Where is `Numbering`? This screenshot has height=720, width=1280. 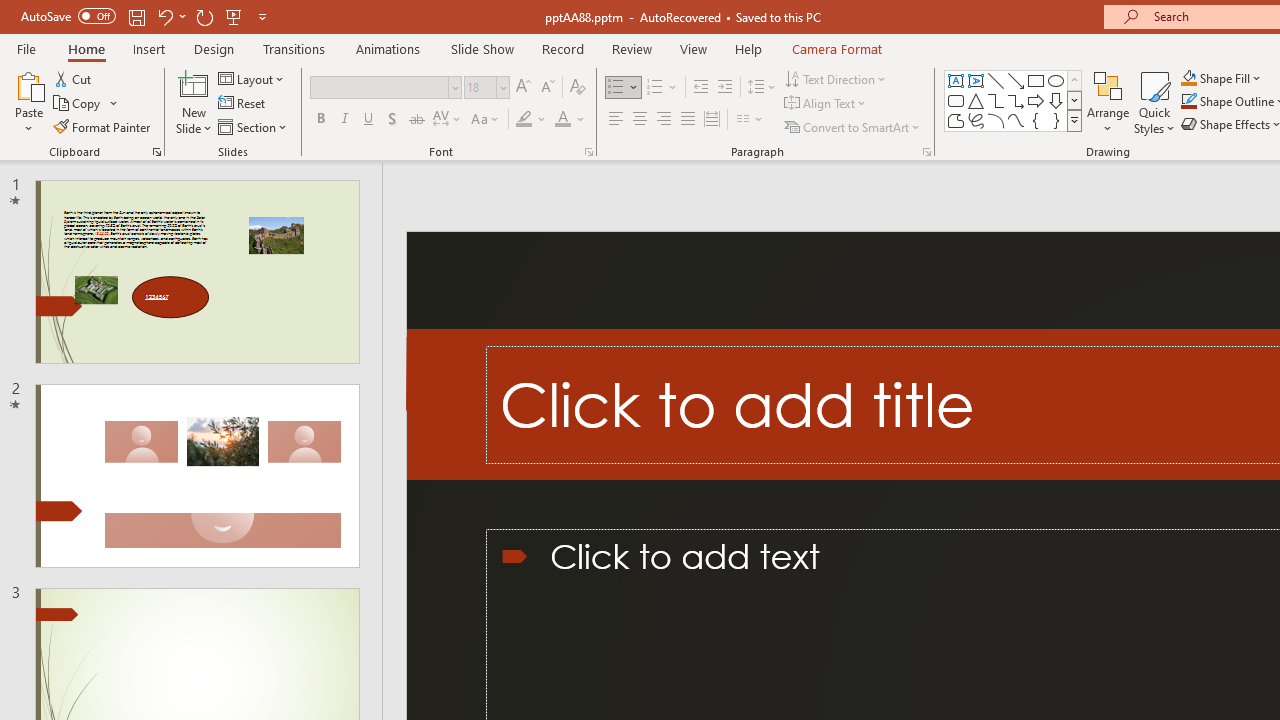
Numbering is located at coordinates (654, 88).